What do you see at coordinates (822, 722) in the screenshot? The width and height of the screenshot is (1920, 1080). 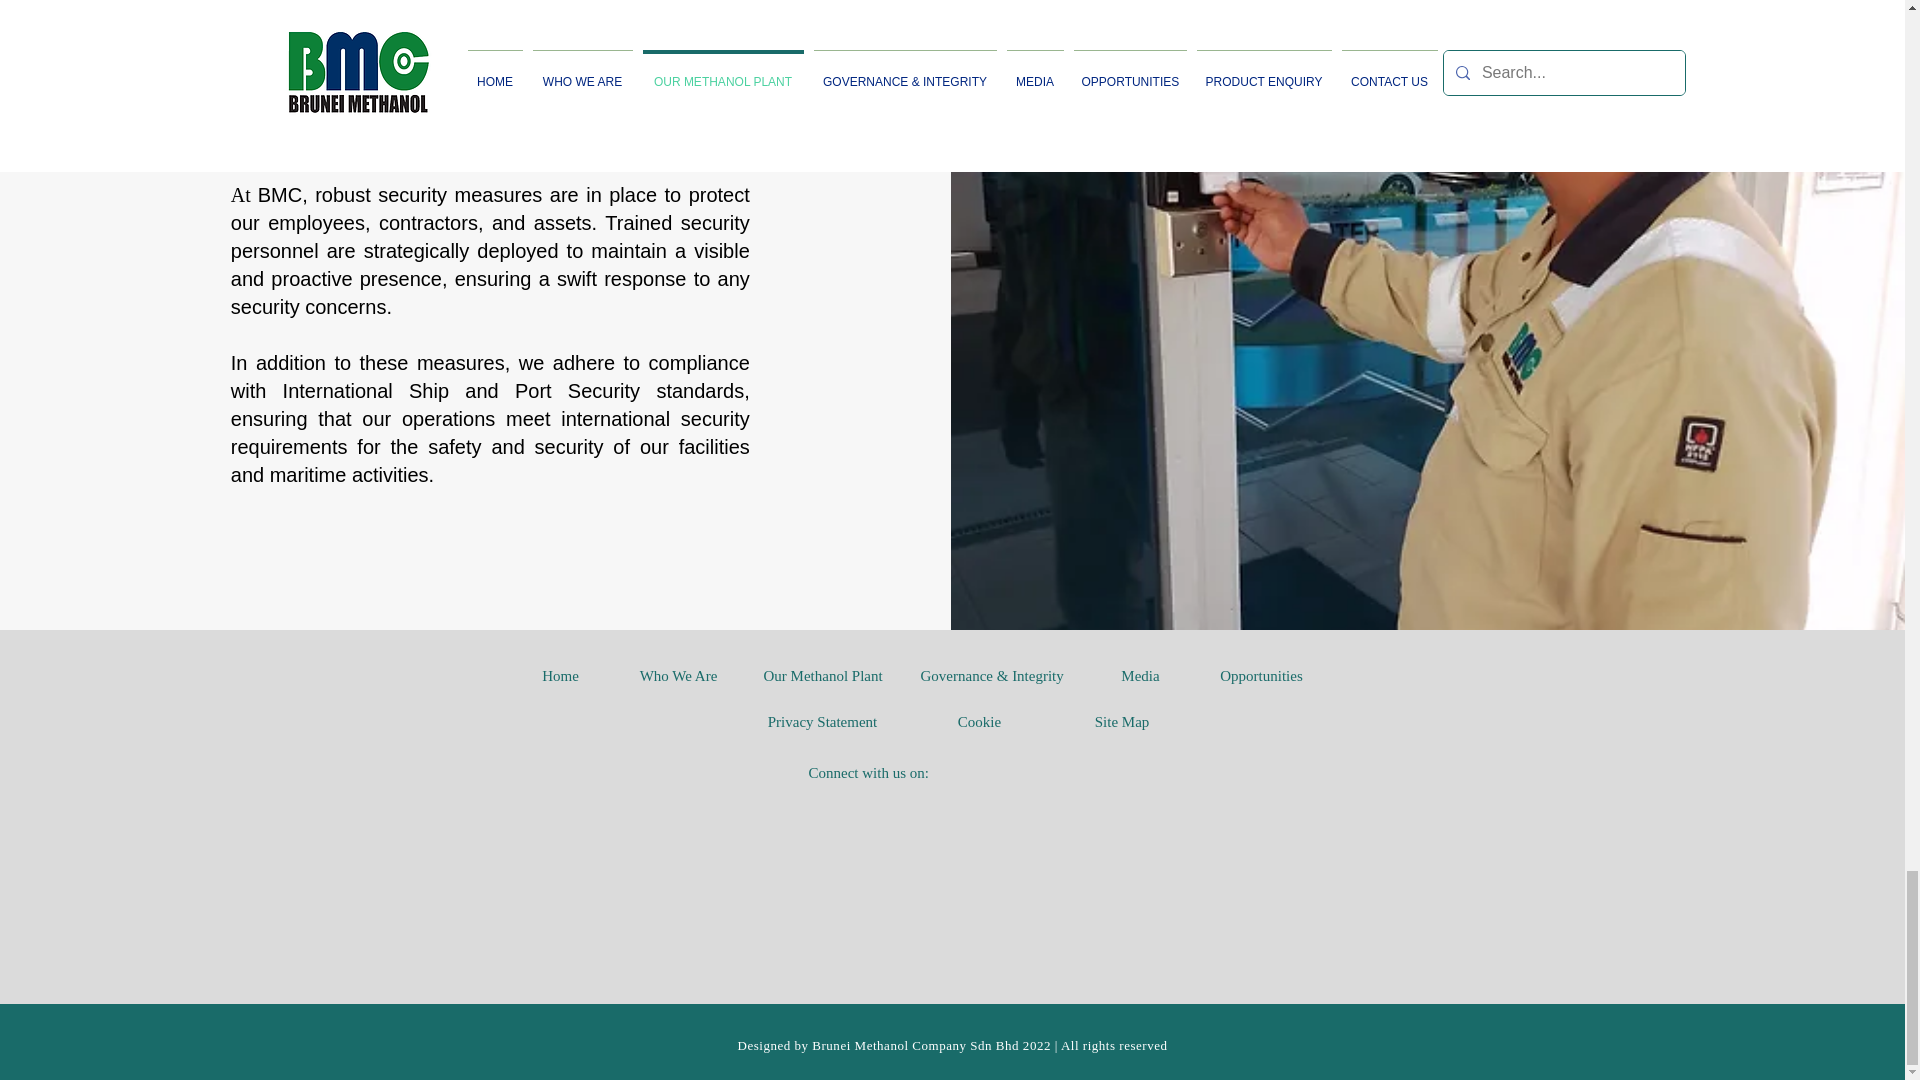 I see `Privacy Statement` at bounding box center [822, 722].